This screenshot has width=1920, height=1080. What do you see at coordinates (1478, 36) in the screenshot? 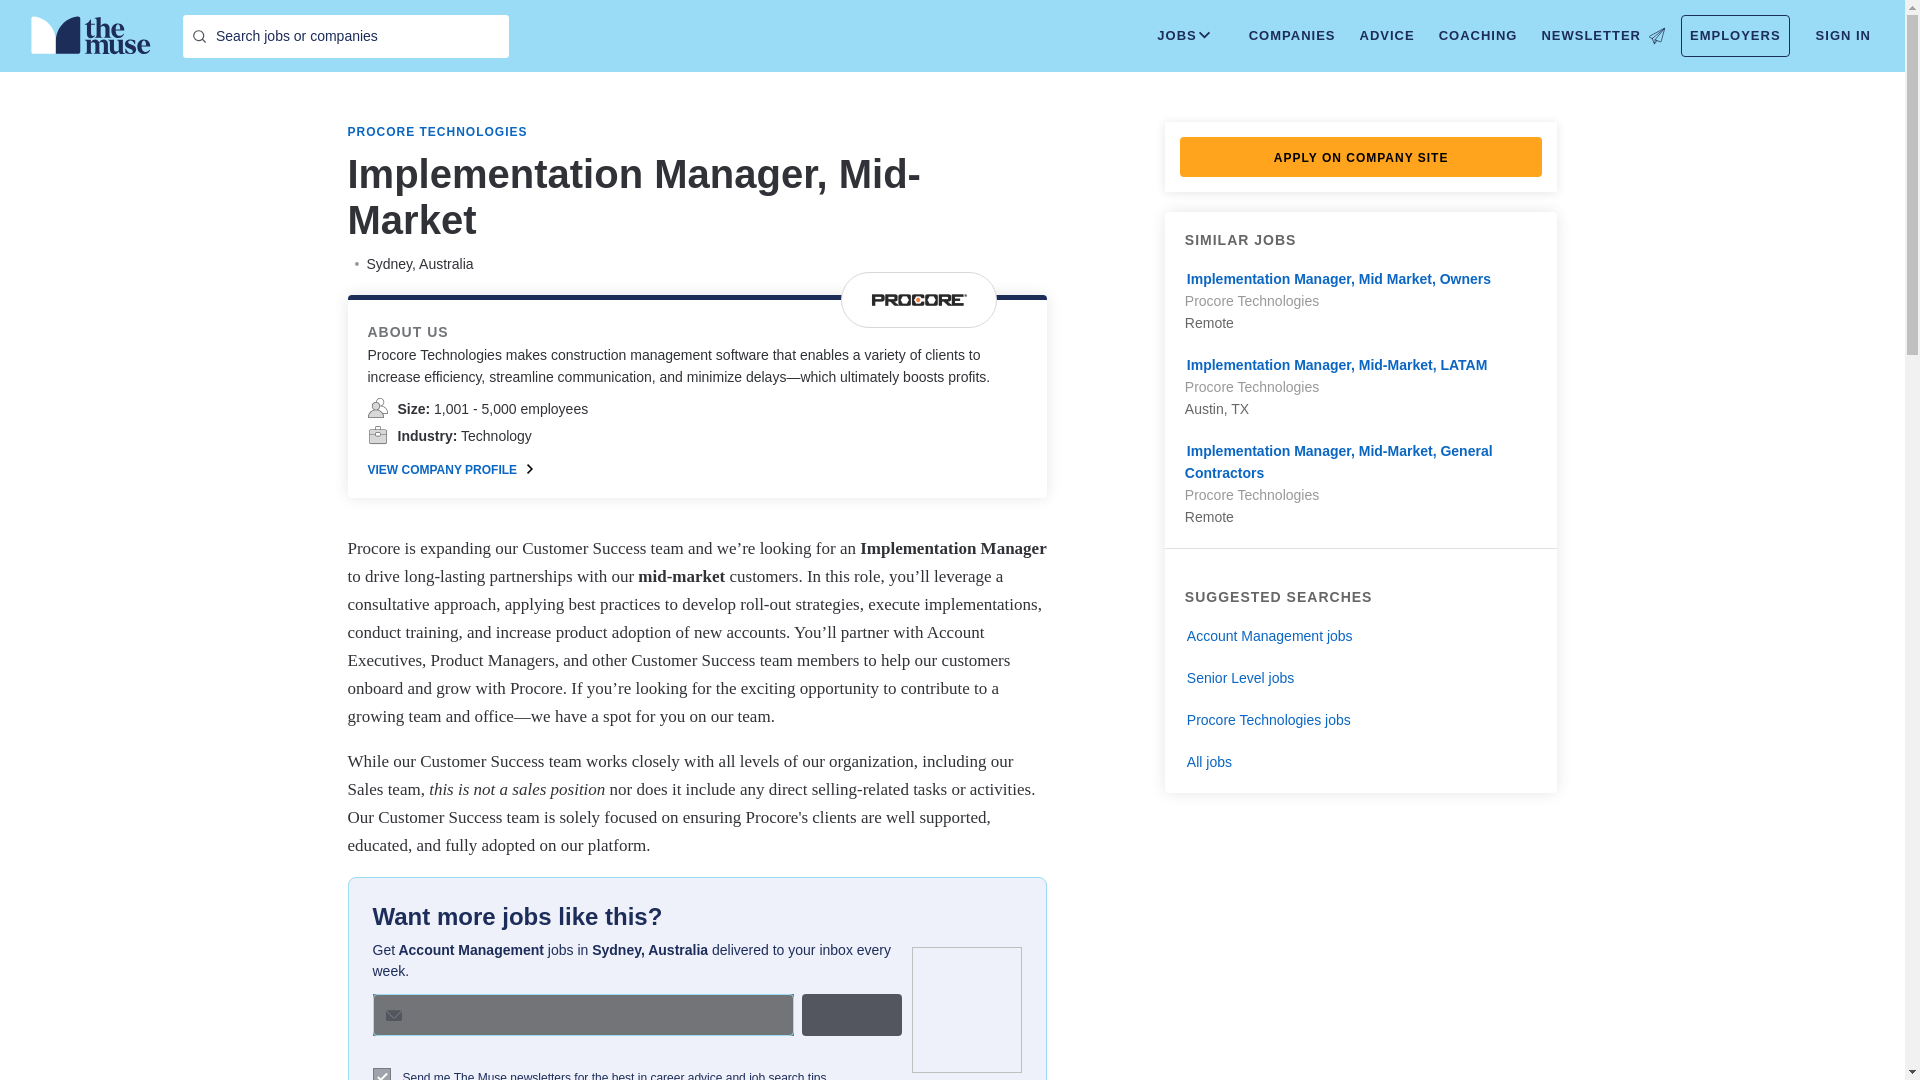
I see `COACHING` at bounding box center [1478, 36].